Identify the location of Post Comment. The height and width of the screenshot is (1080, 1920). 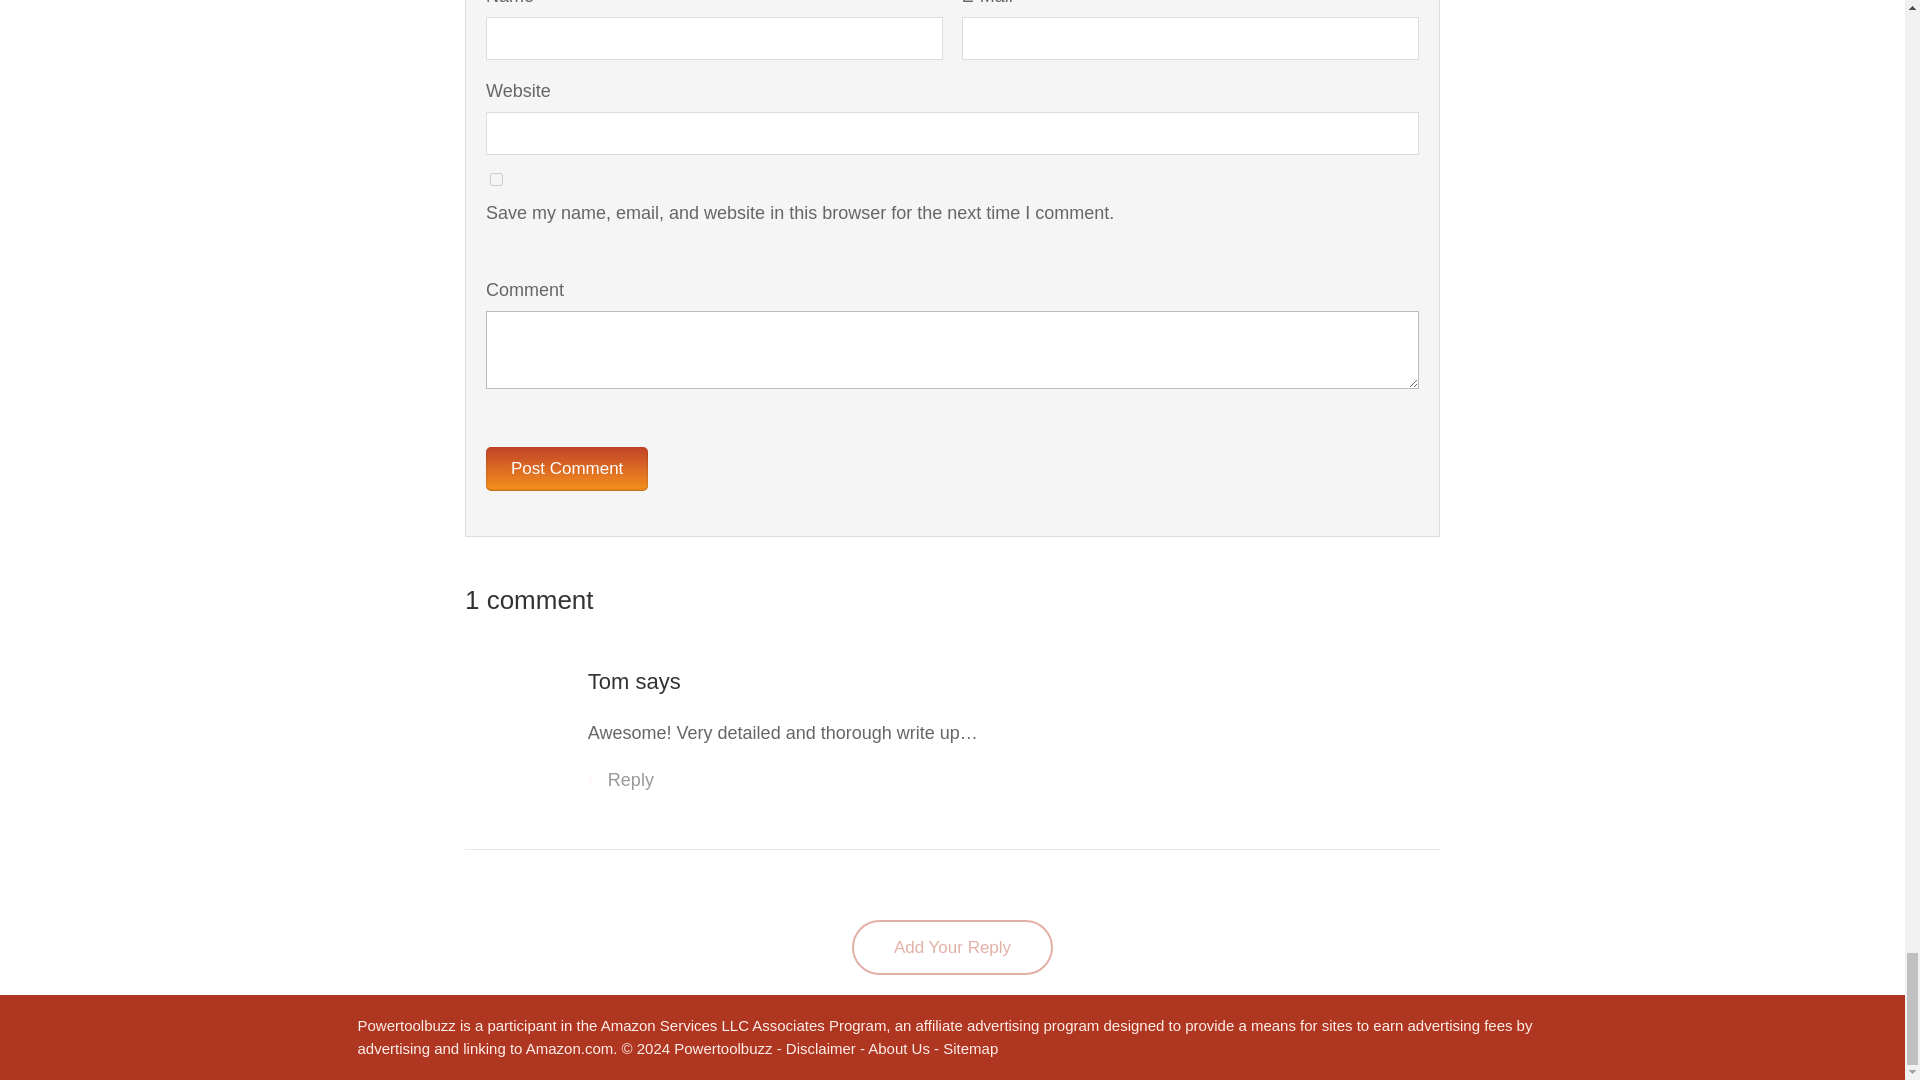
(566, 469).